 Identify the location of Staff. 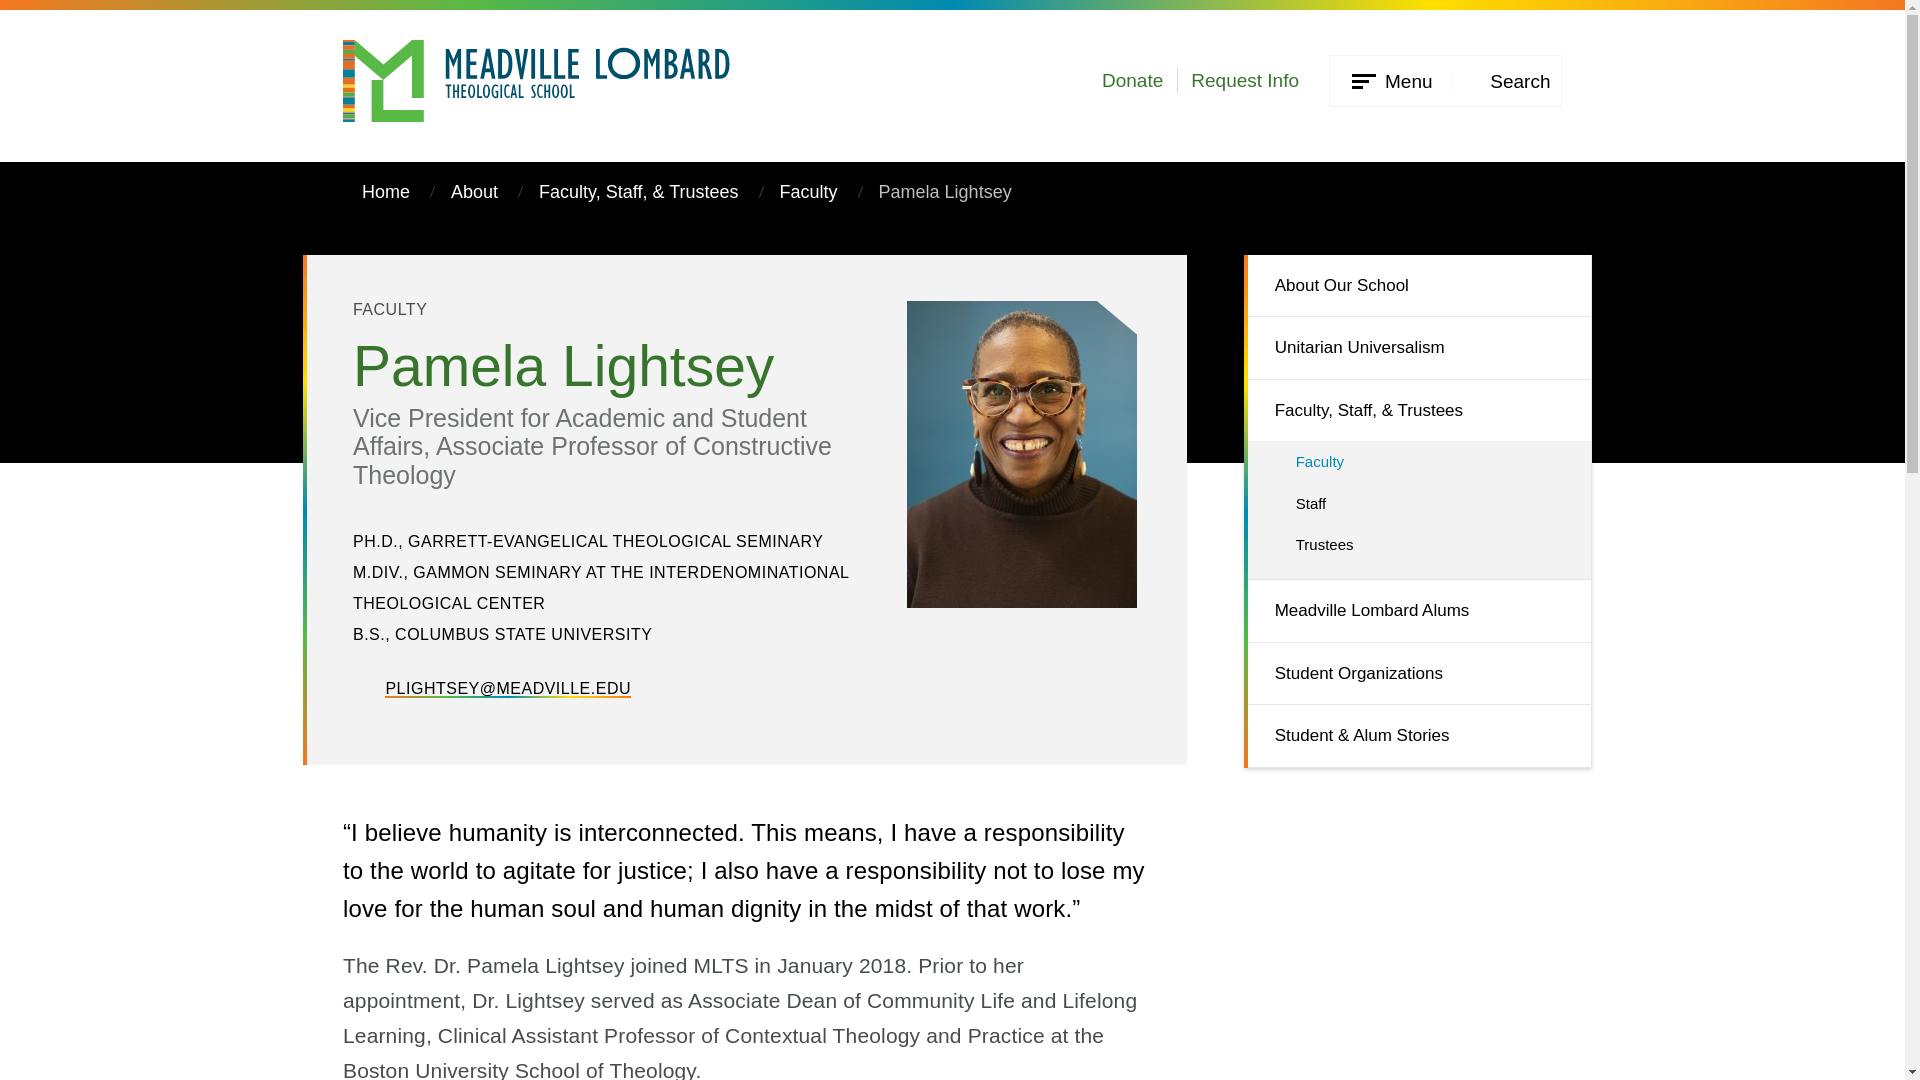
(1418, 502).